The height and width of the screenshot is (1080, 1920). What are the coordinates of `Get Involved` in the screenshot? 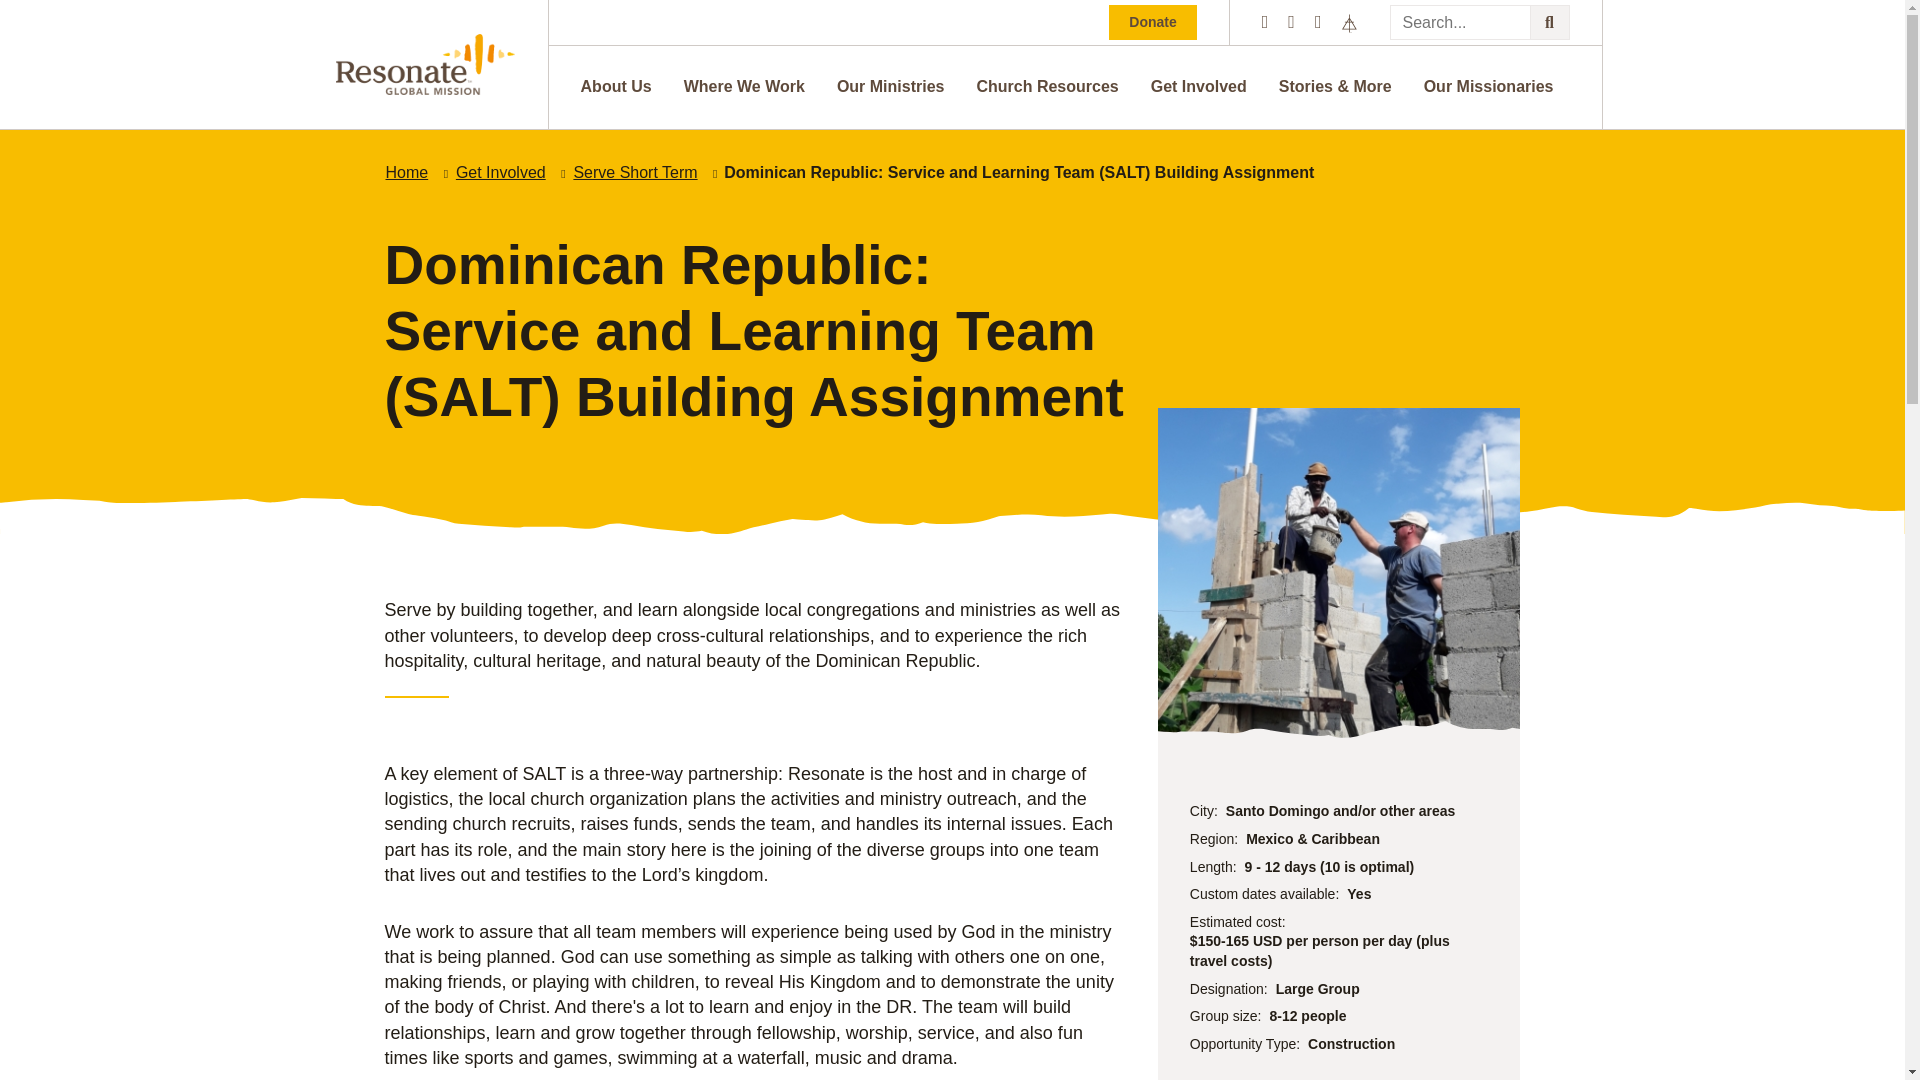 It's located at (1198, 86).